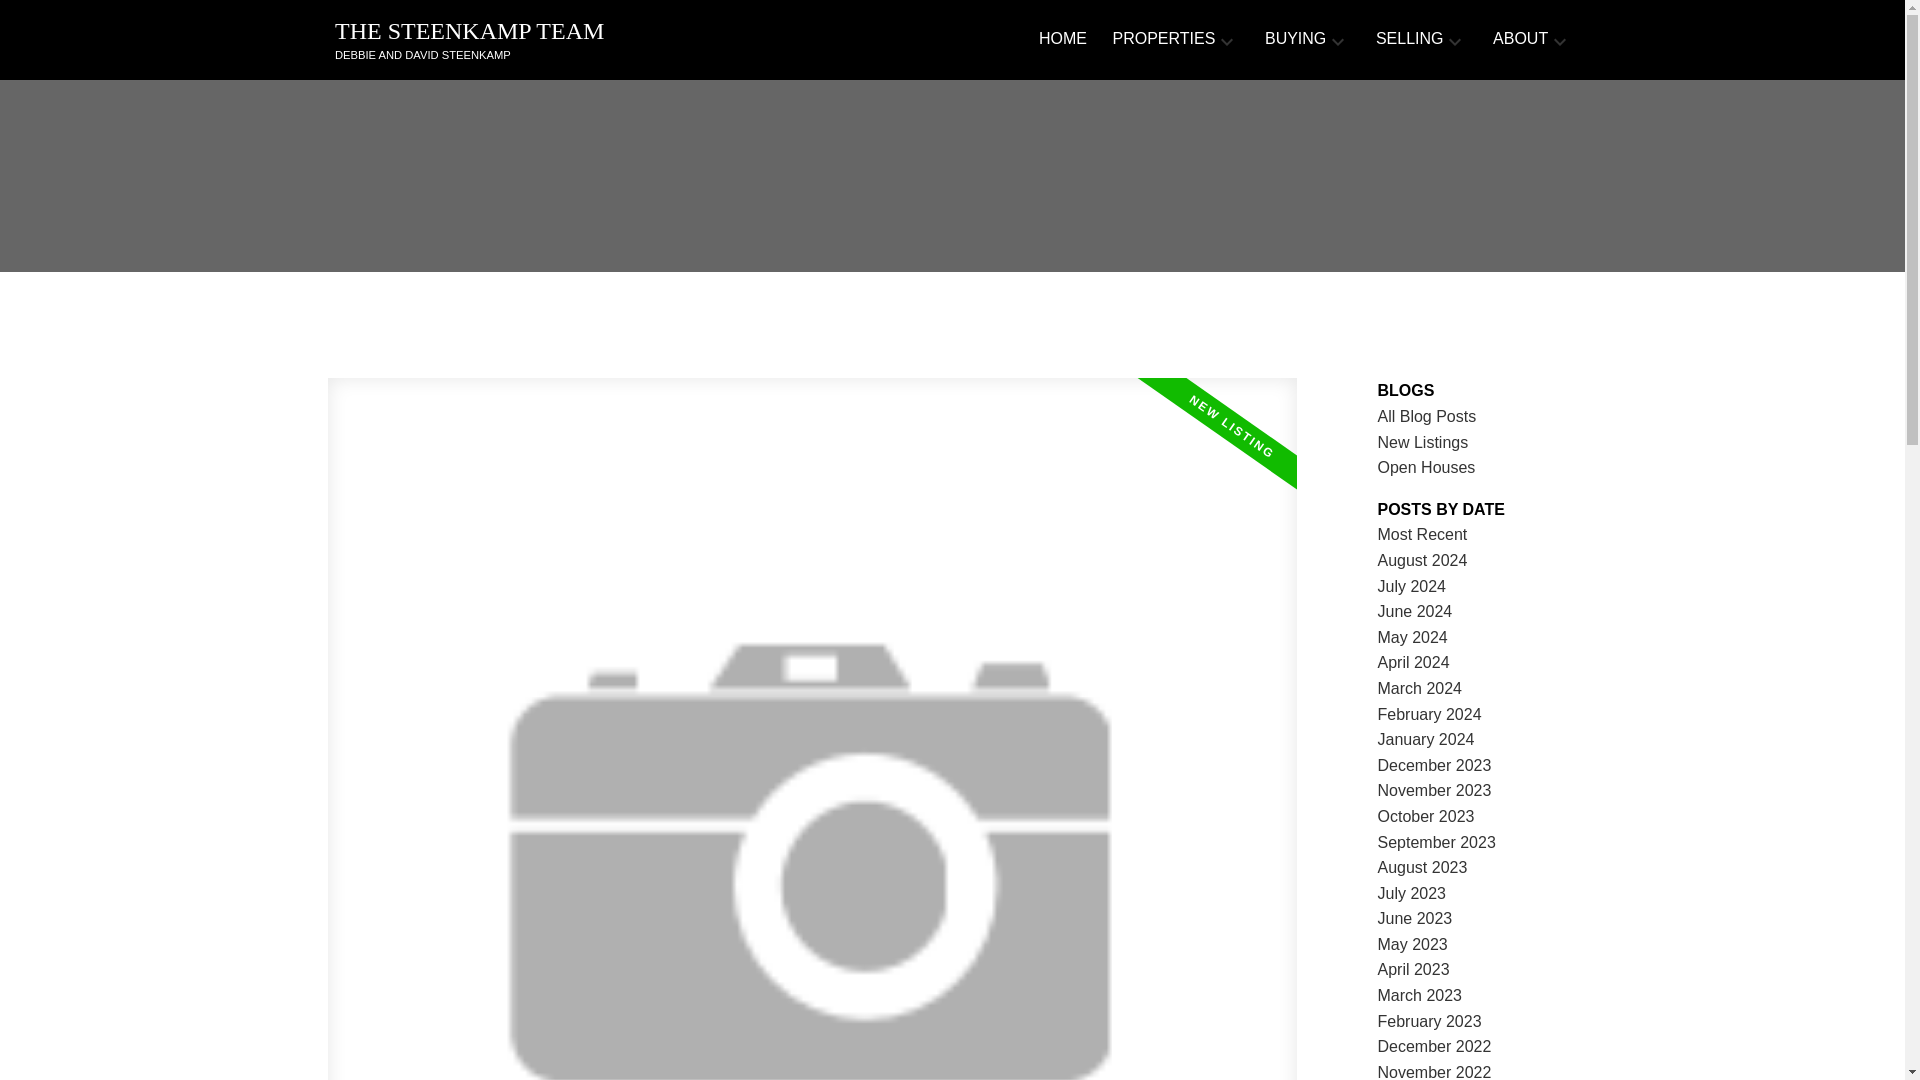 The width and height of the screenshot is (1920, 1080). I want to click on All Blog Posts, so click(1427, 416).